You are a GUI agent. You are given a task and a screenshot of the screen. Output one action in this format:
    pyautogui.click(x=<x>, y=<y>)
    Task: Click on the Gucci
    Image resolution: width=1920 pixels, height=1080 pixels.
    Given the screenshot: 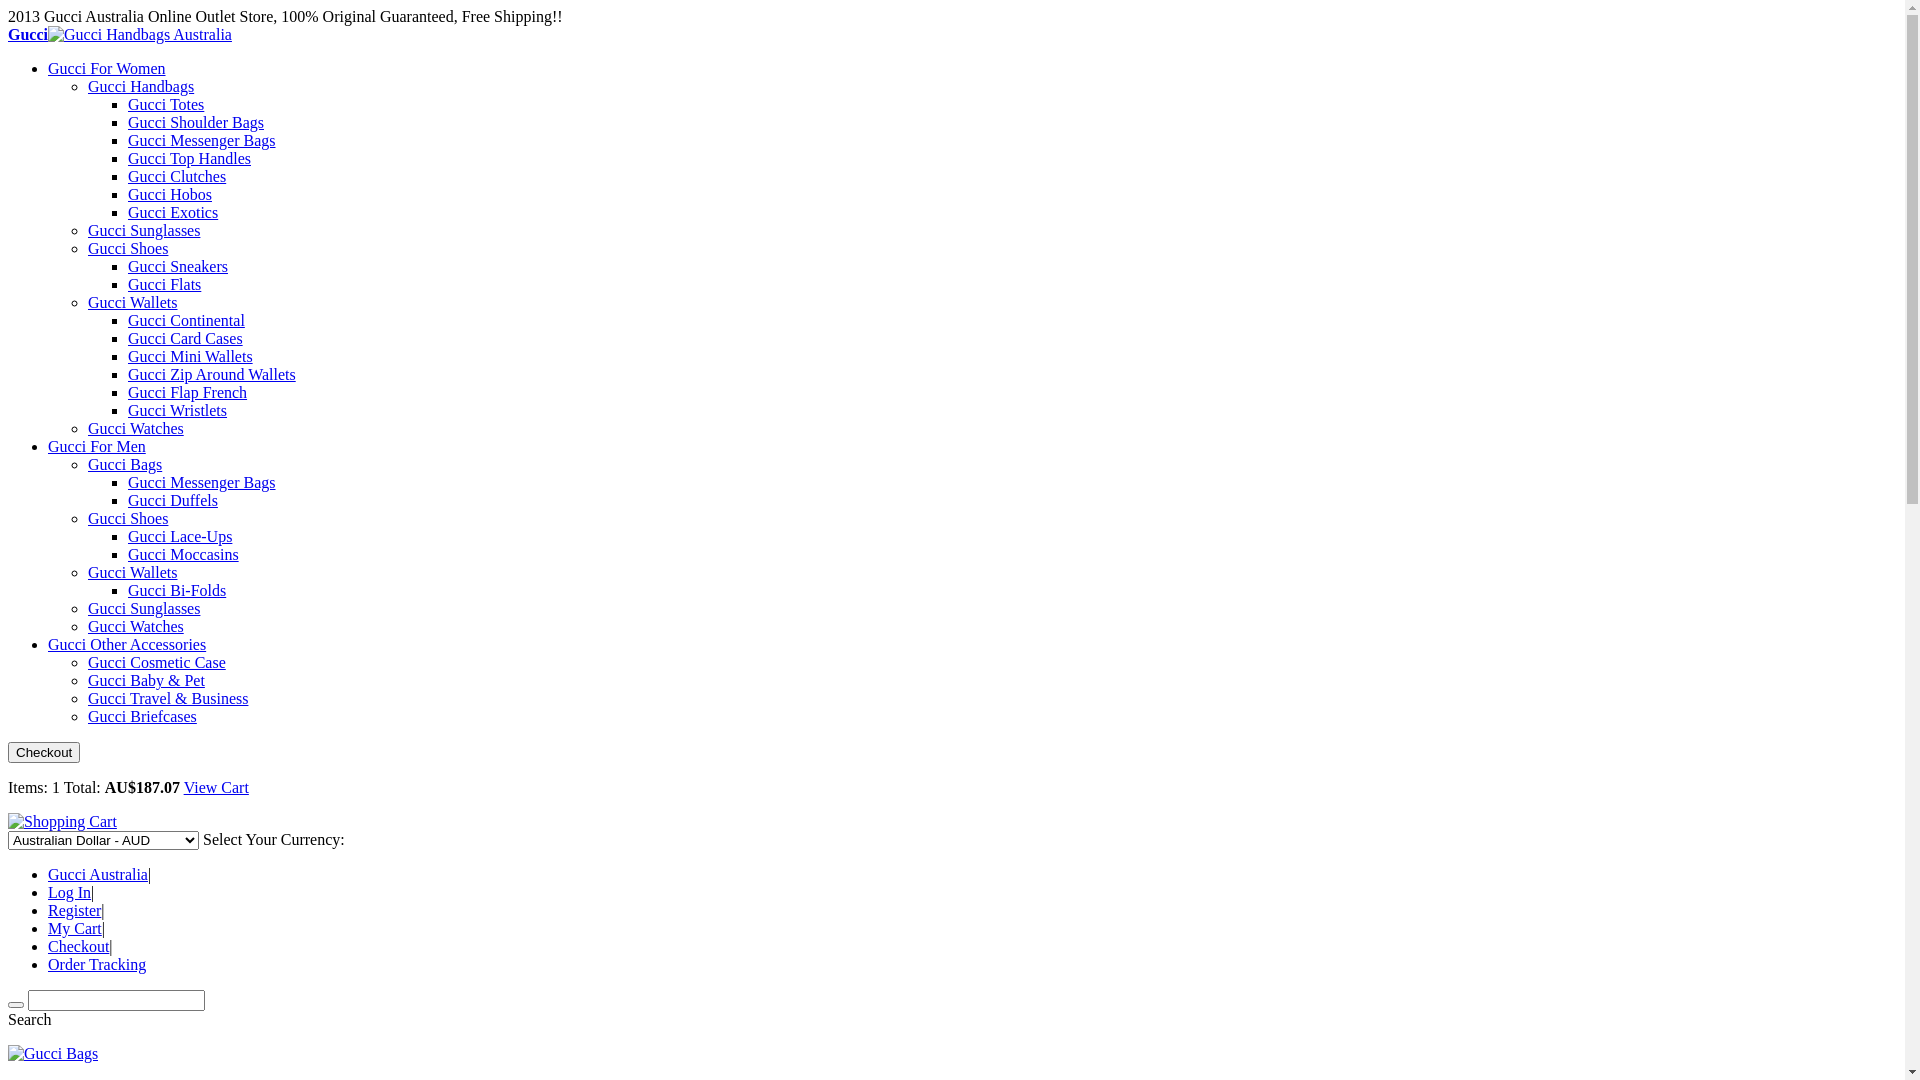 What is the action you would take?
    pyautogui.click(x=120, y=34)
    